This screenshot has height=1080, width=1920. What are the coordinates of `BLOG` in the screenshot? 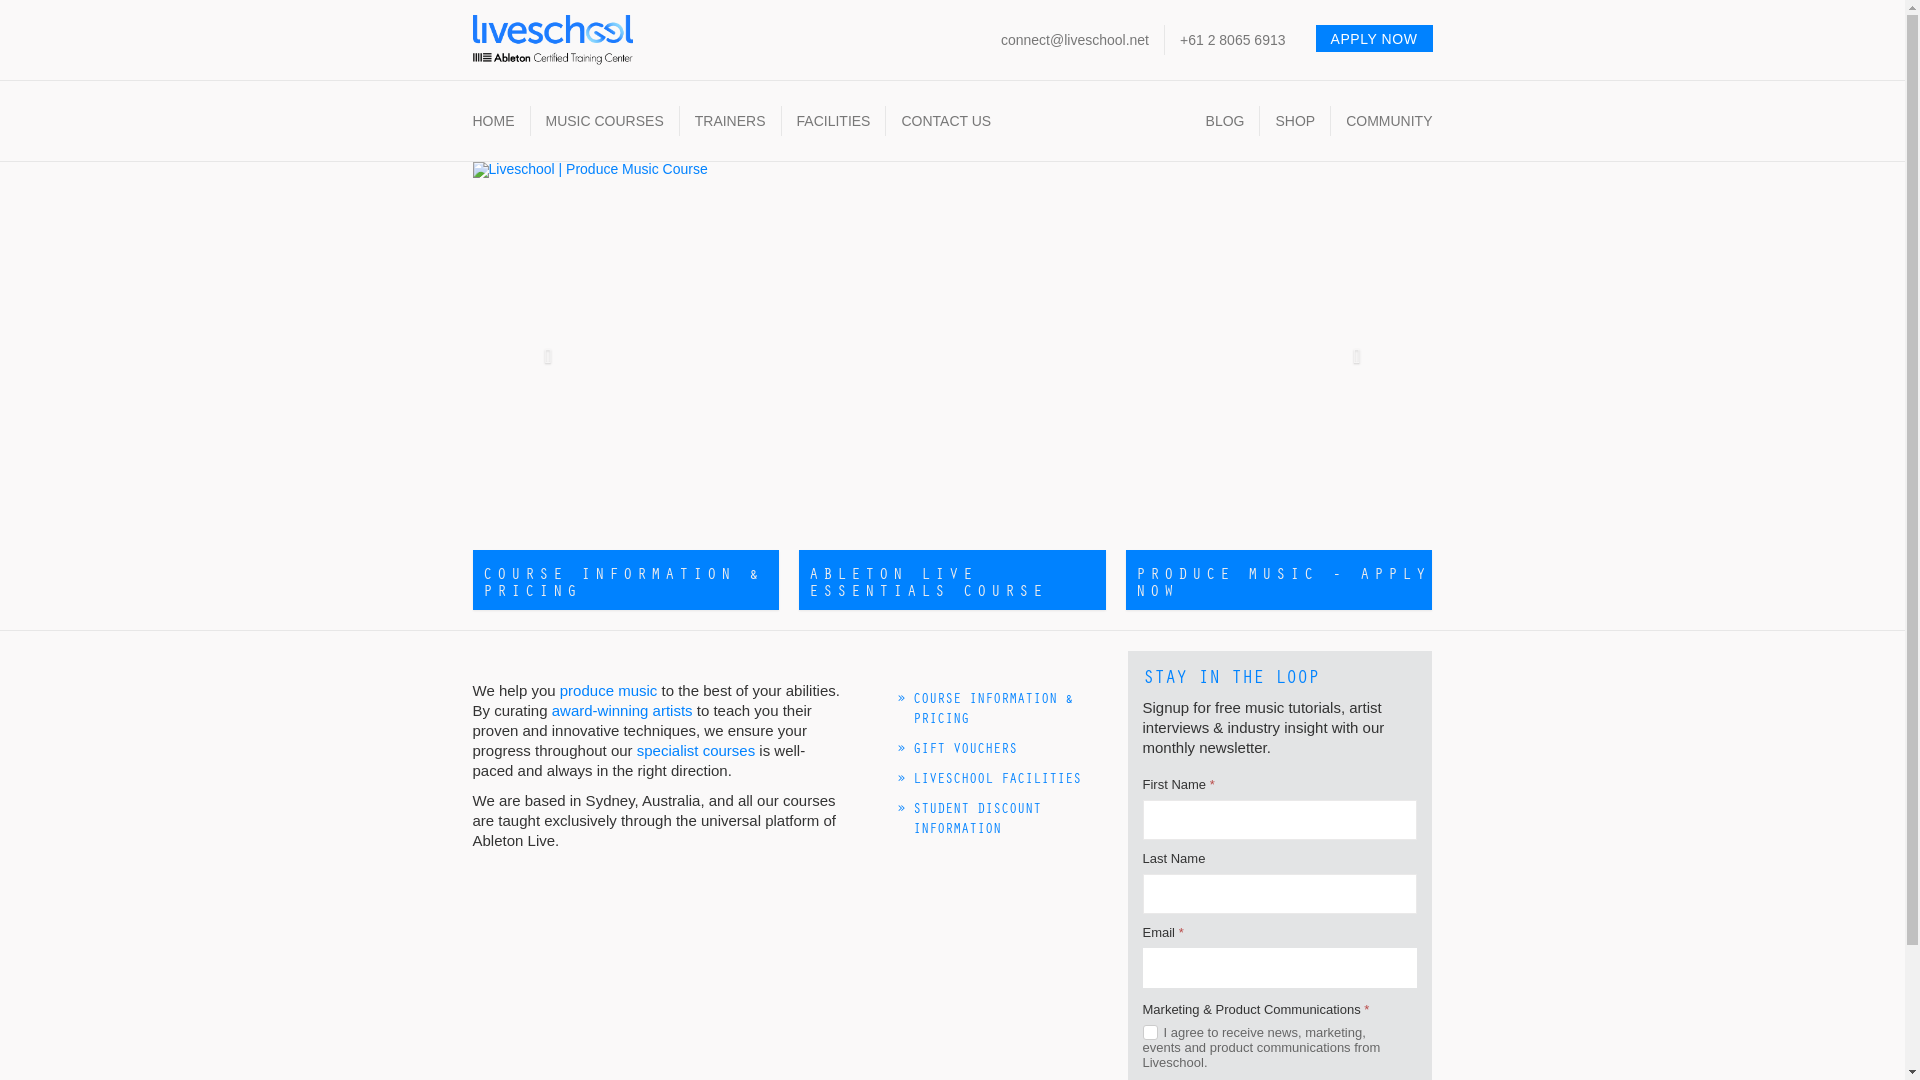 It's located at (1226, 121).